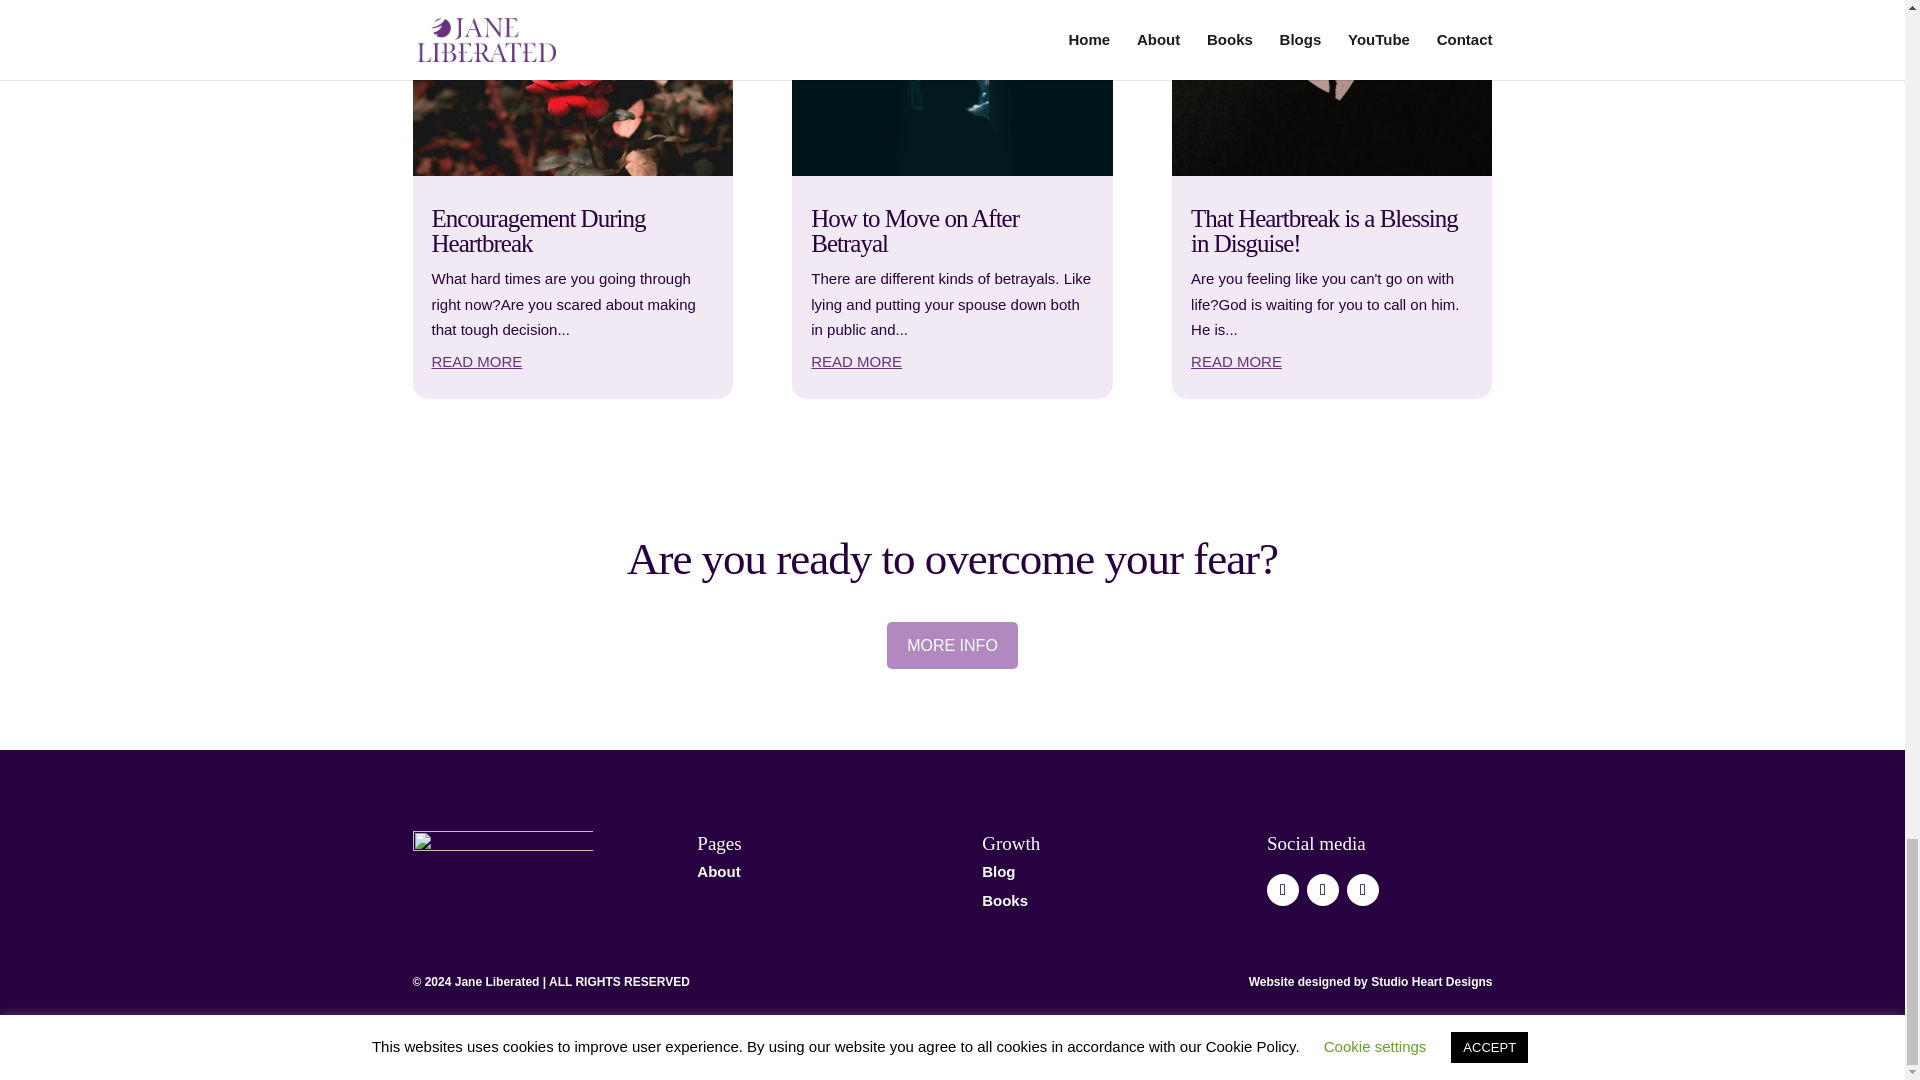 The width and height of the screenshot is (1920, 1080). What do you see at coordinates (914, 231) in the screenshot?
I see `How to Move on After Betrayal` at bounding box center [914, 231].